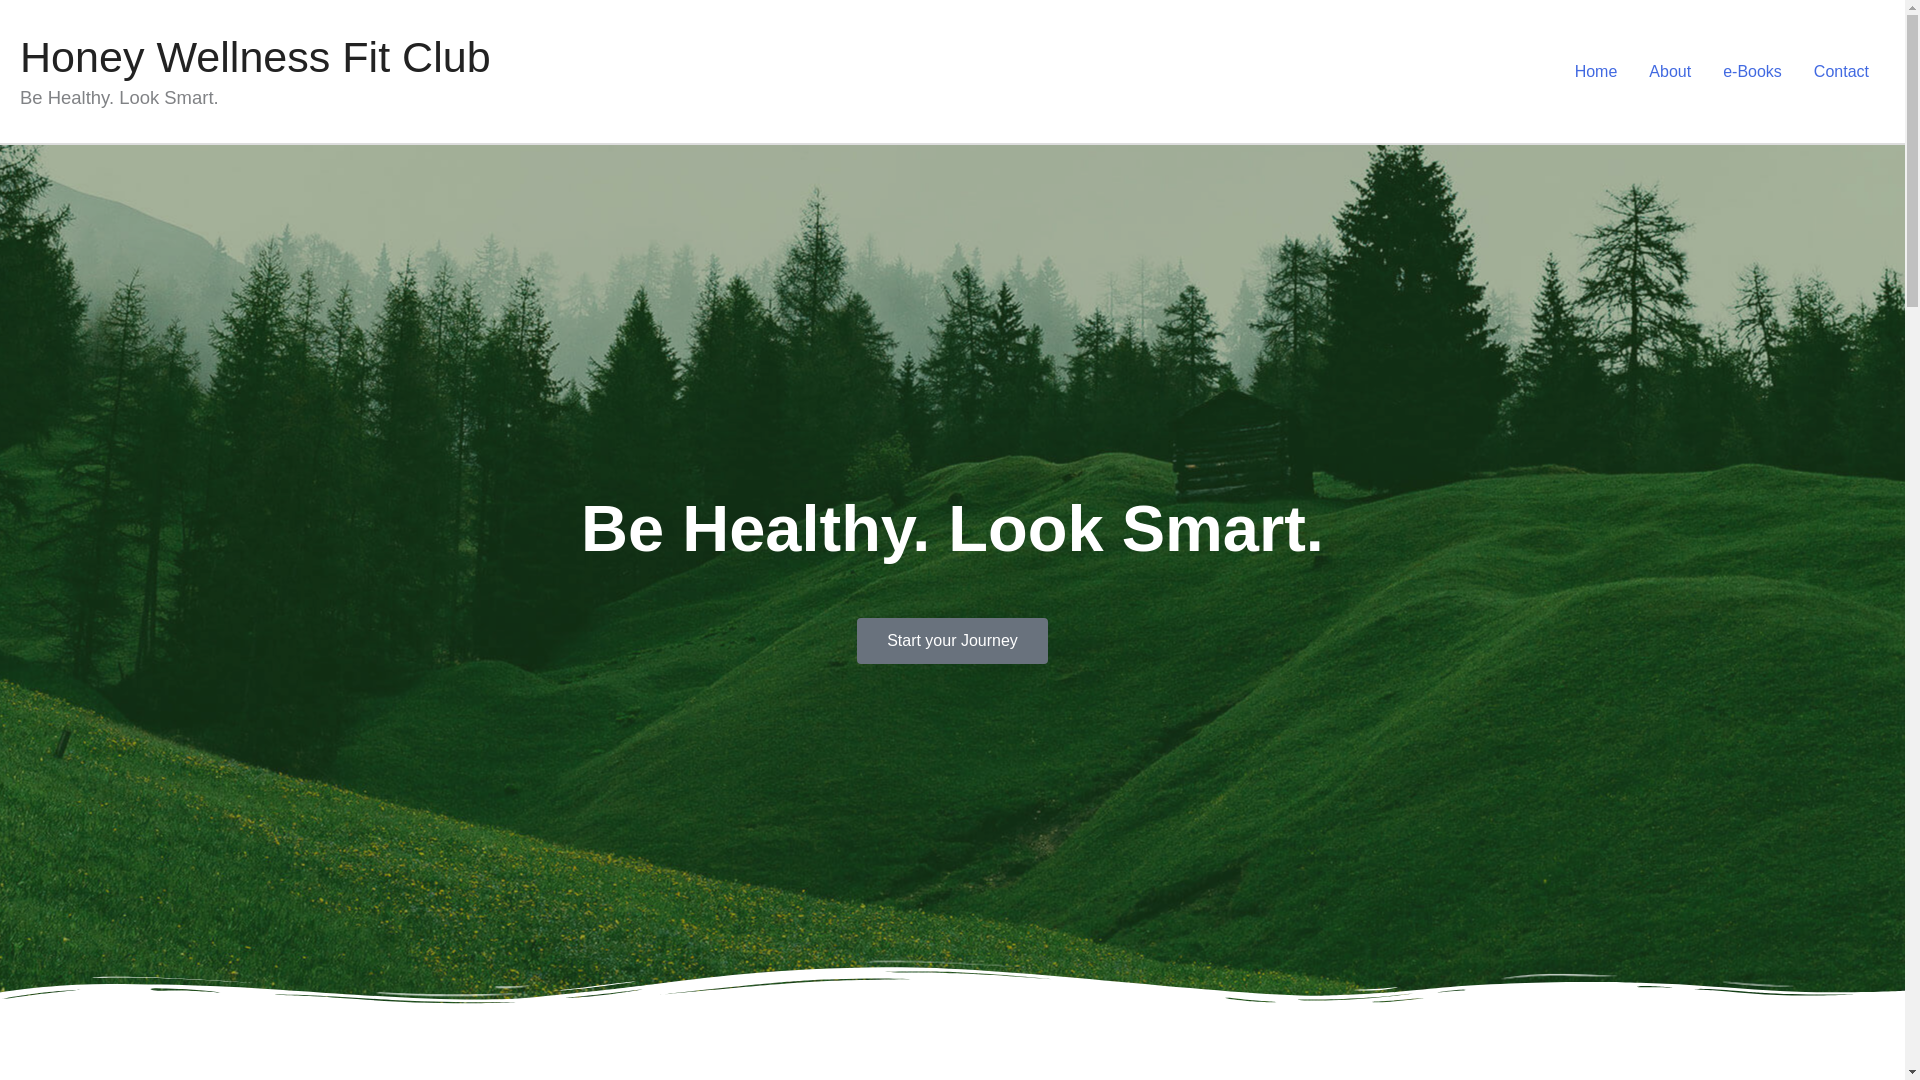  I want to click on Home, so click(1596, 71).